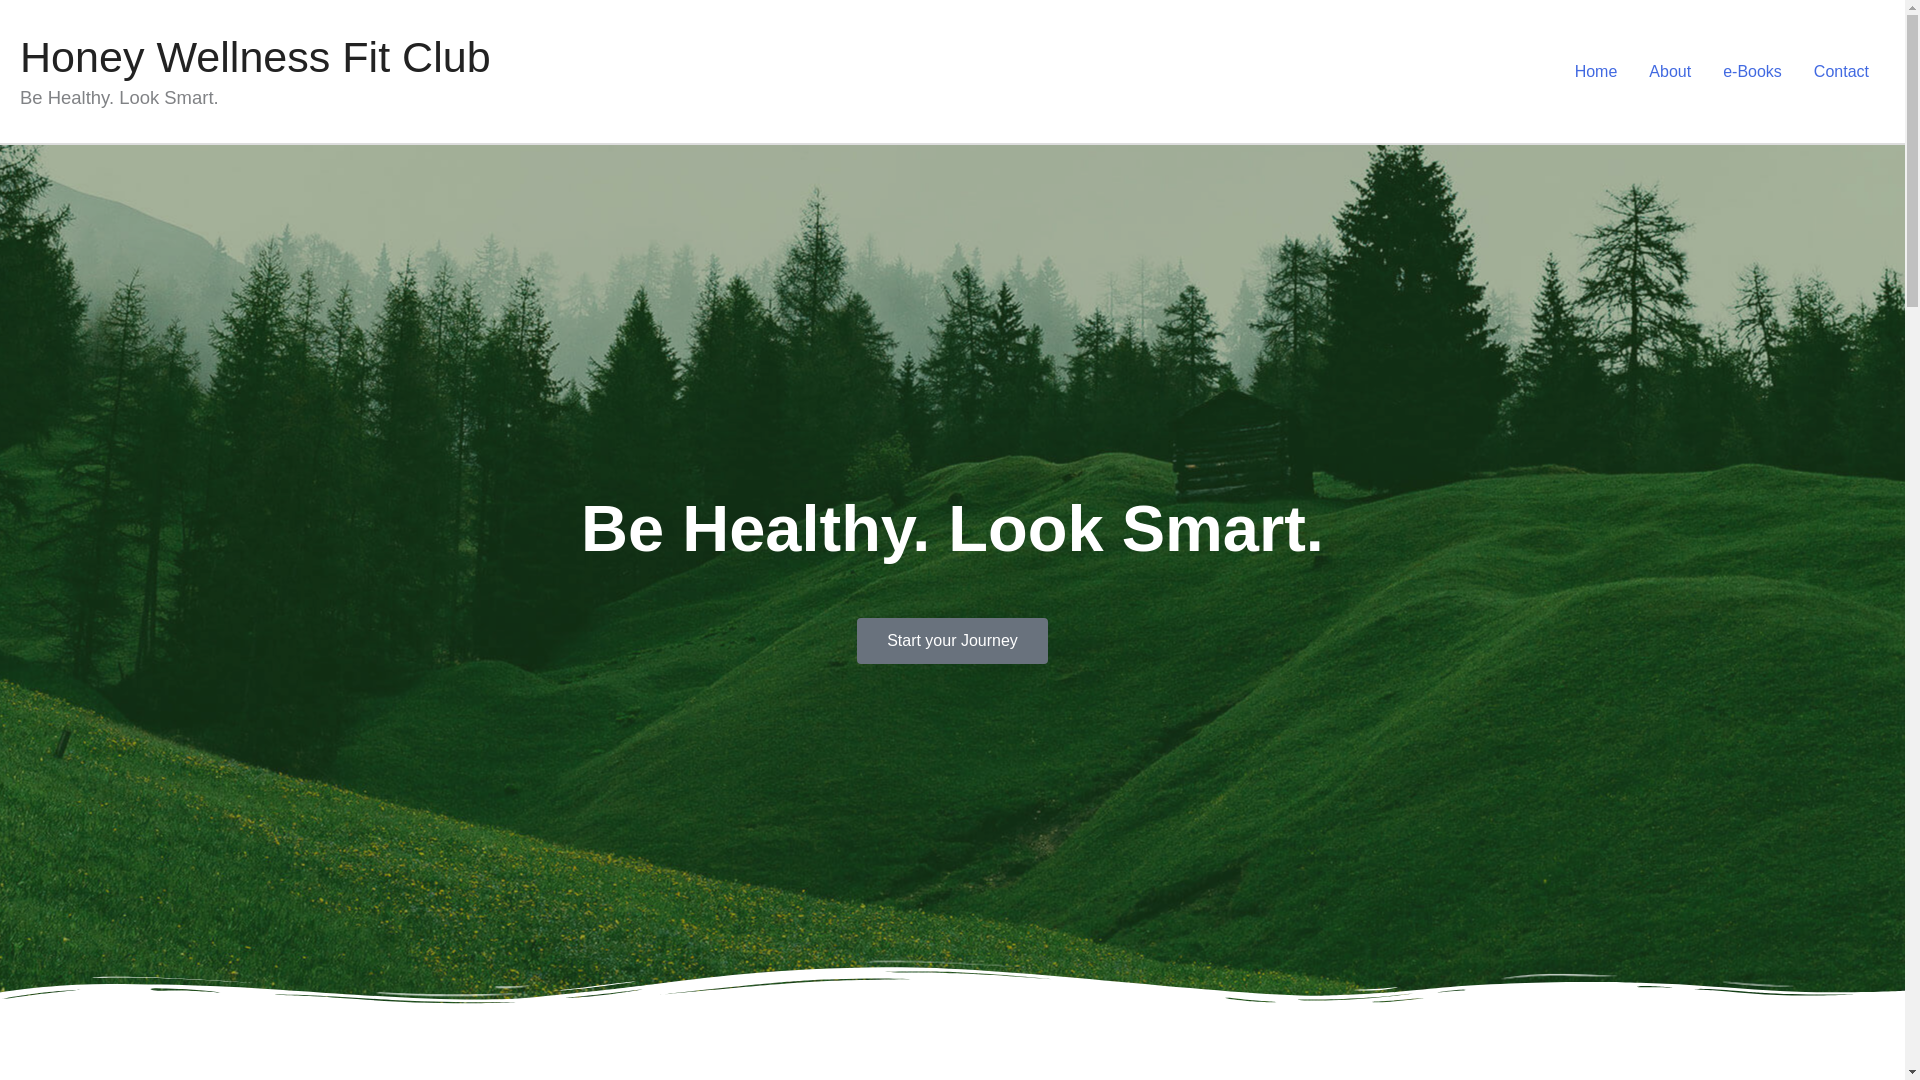  I want to click on Home, so click(1596, 71).